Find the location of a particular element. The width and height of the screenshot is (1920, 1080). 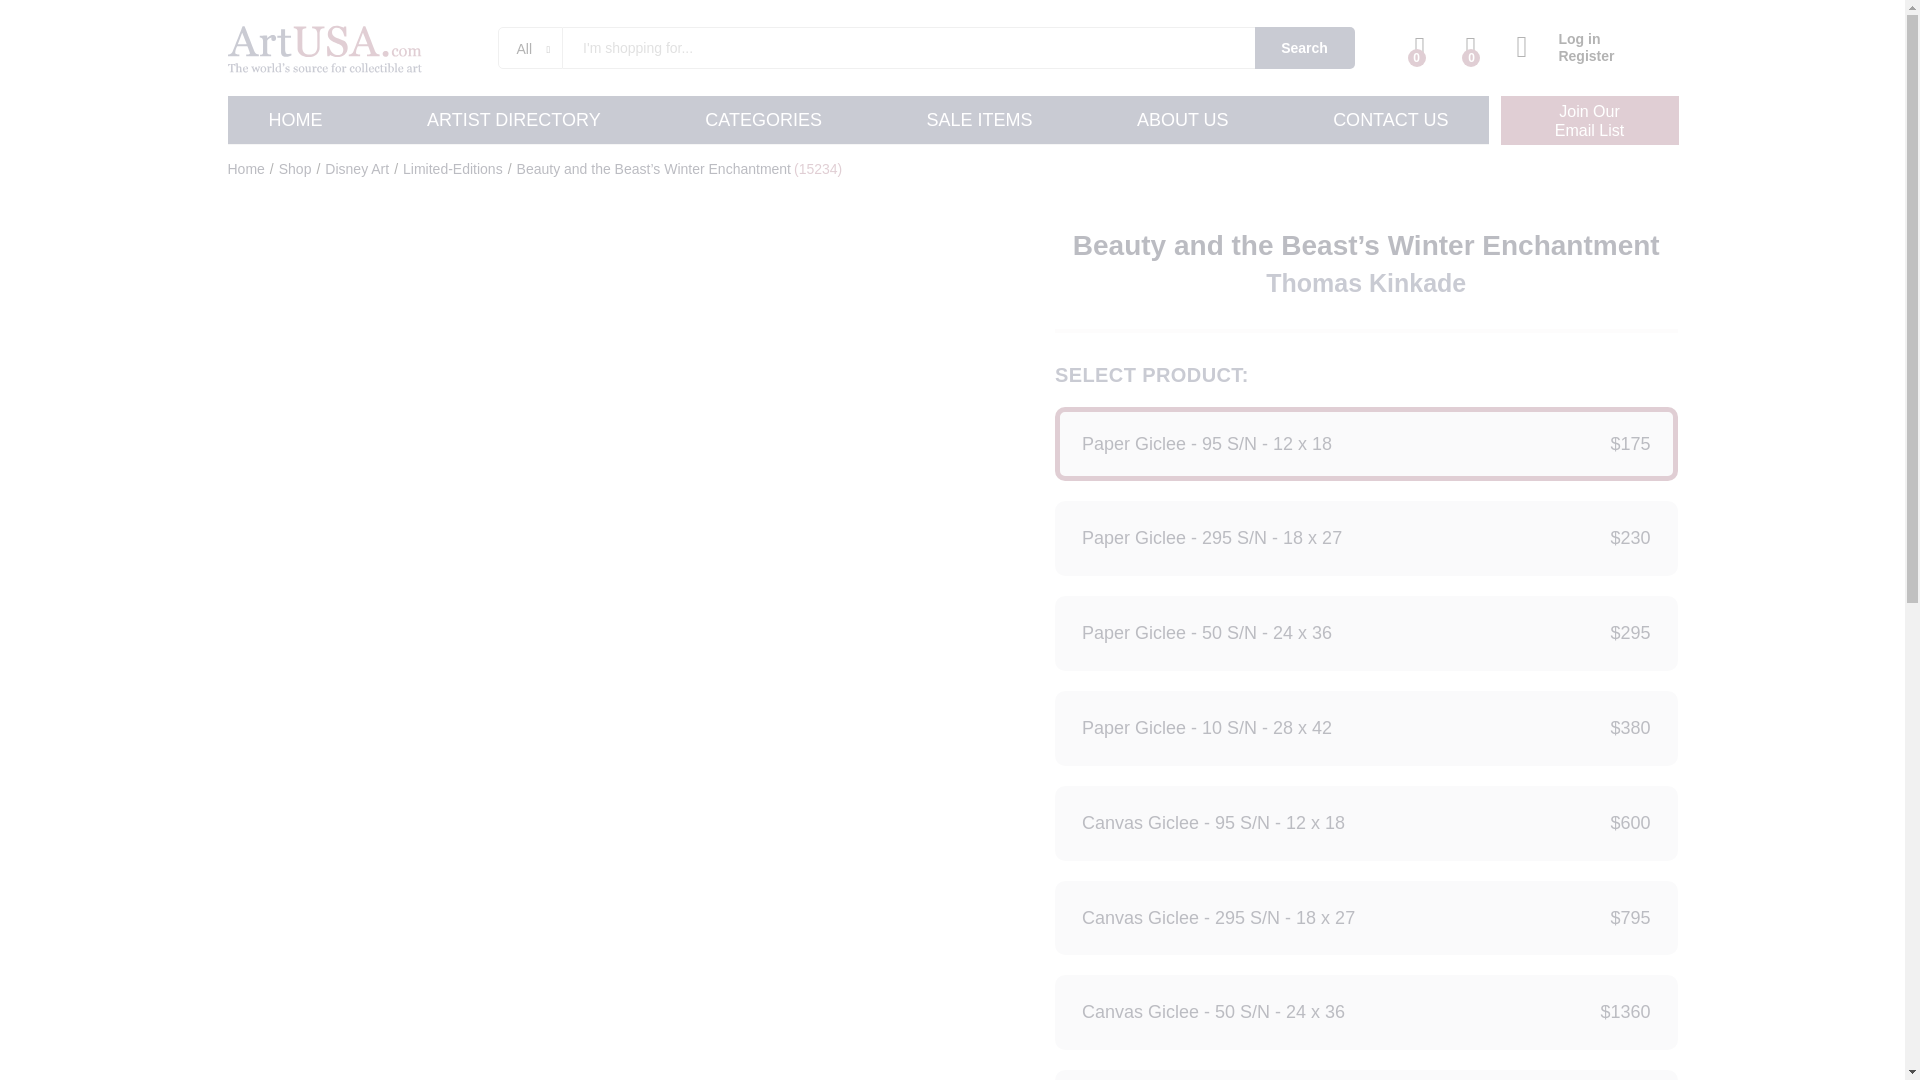

Shop is located at coordinates (294, 168).